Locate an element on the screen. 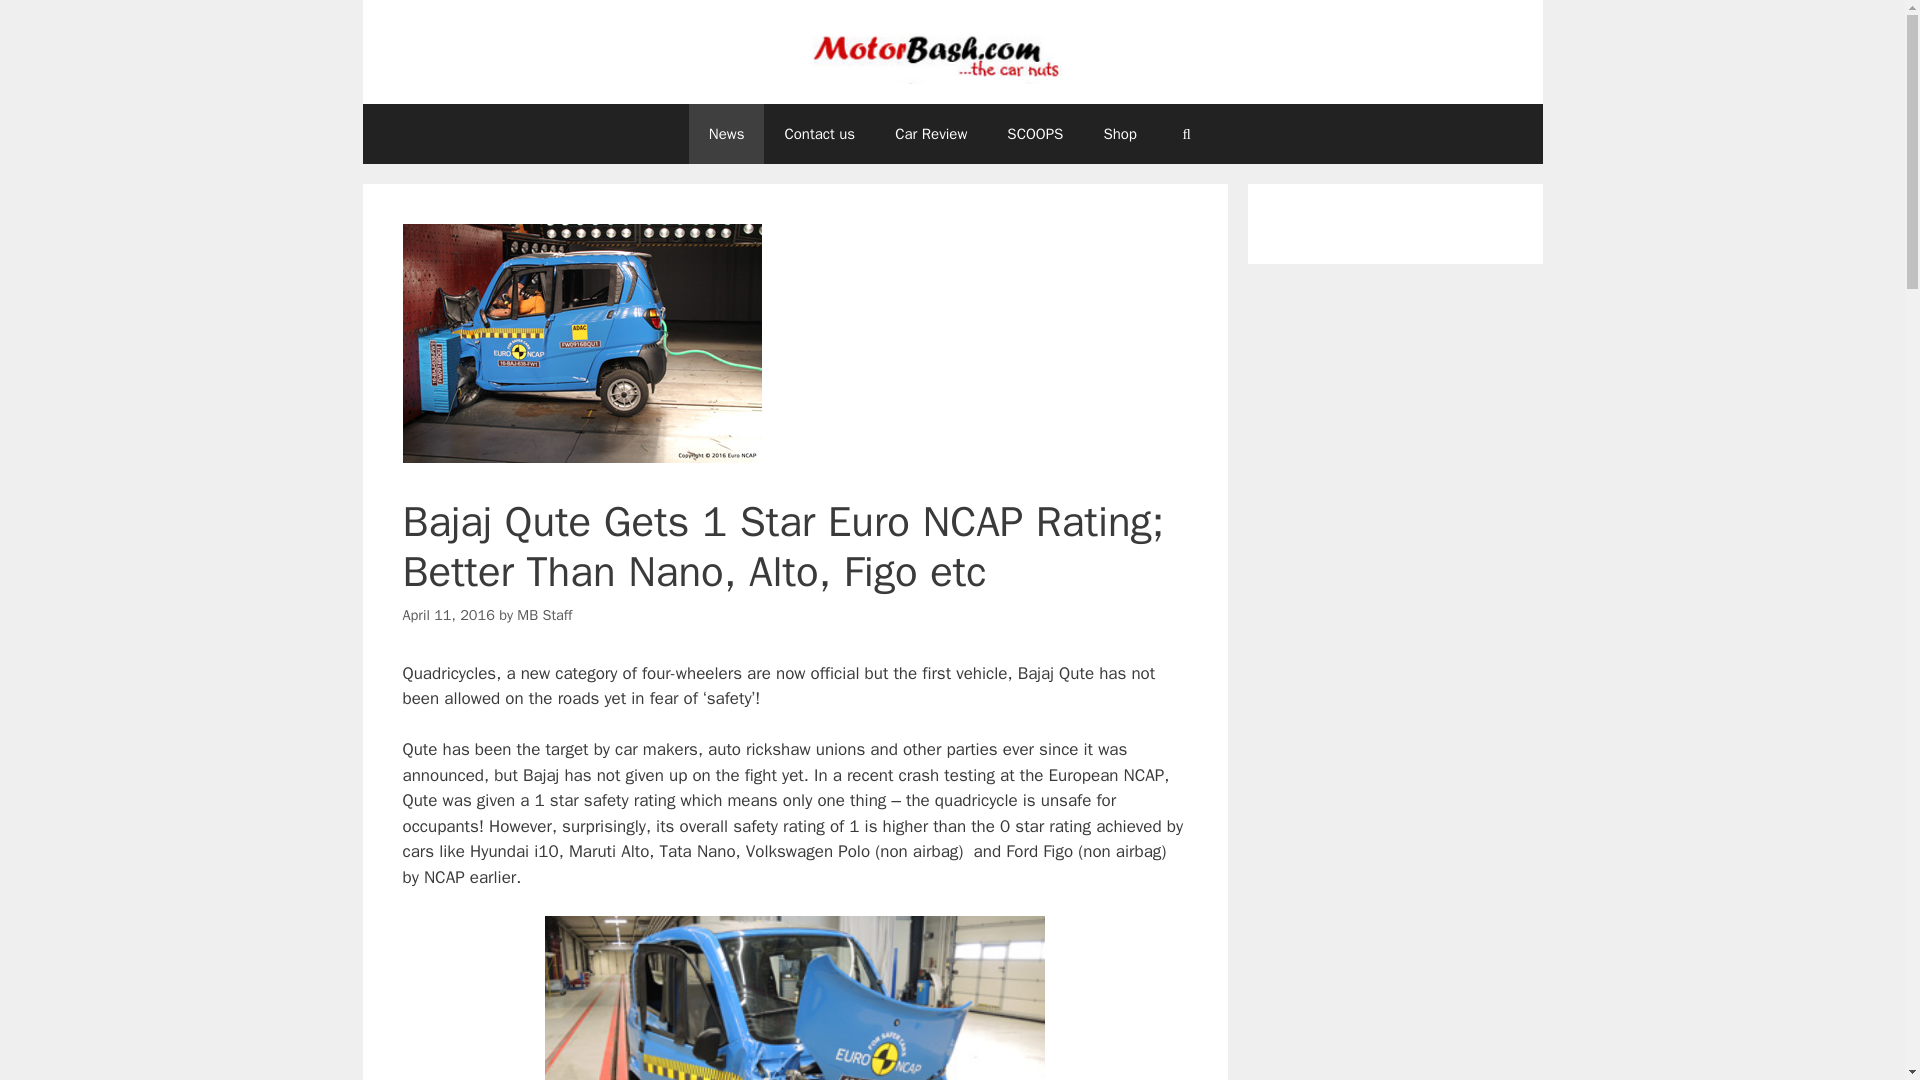  News is located at coordinates (726, 134).